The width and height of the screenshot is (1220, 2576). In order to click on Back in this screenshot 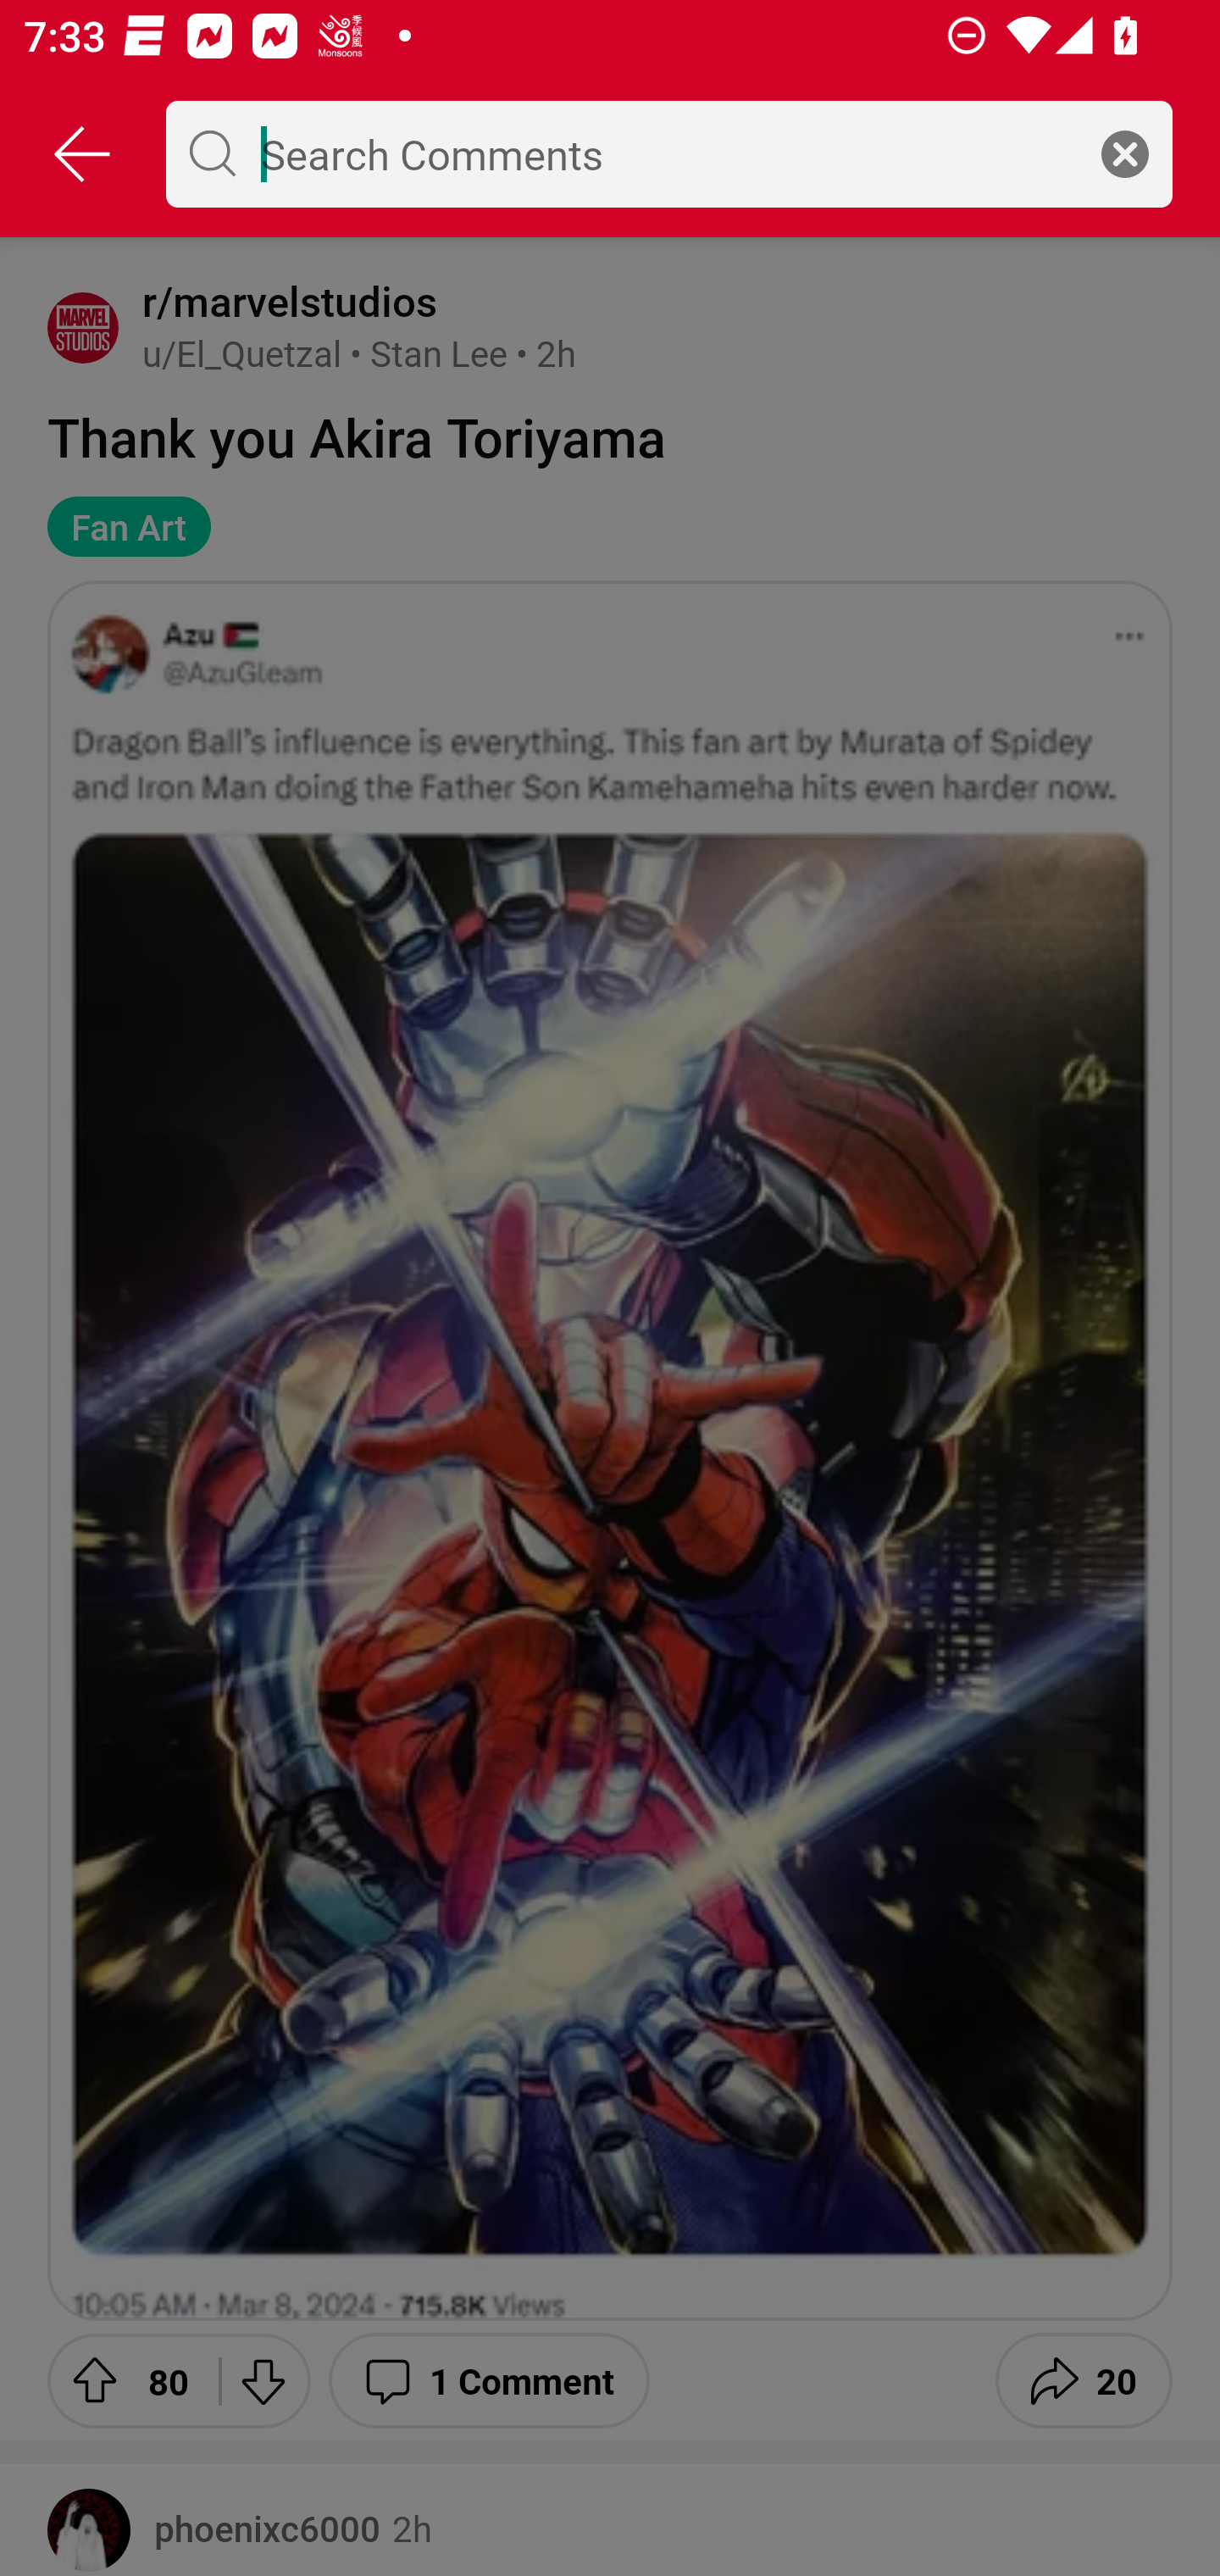, I will do `click(83, 154)`.